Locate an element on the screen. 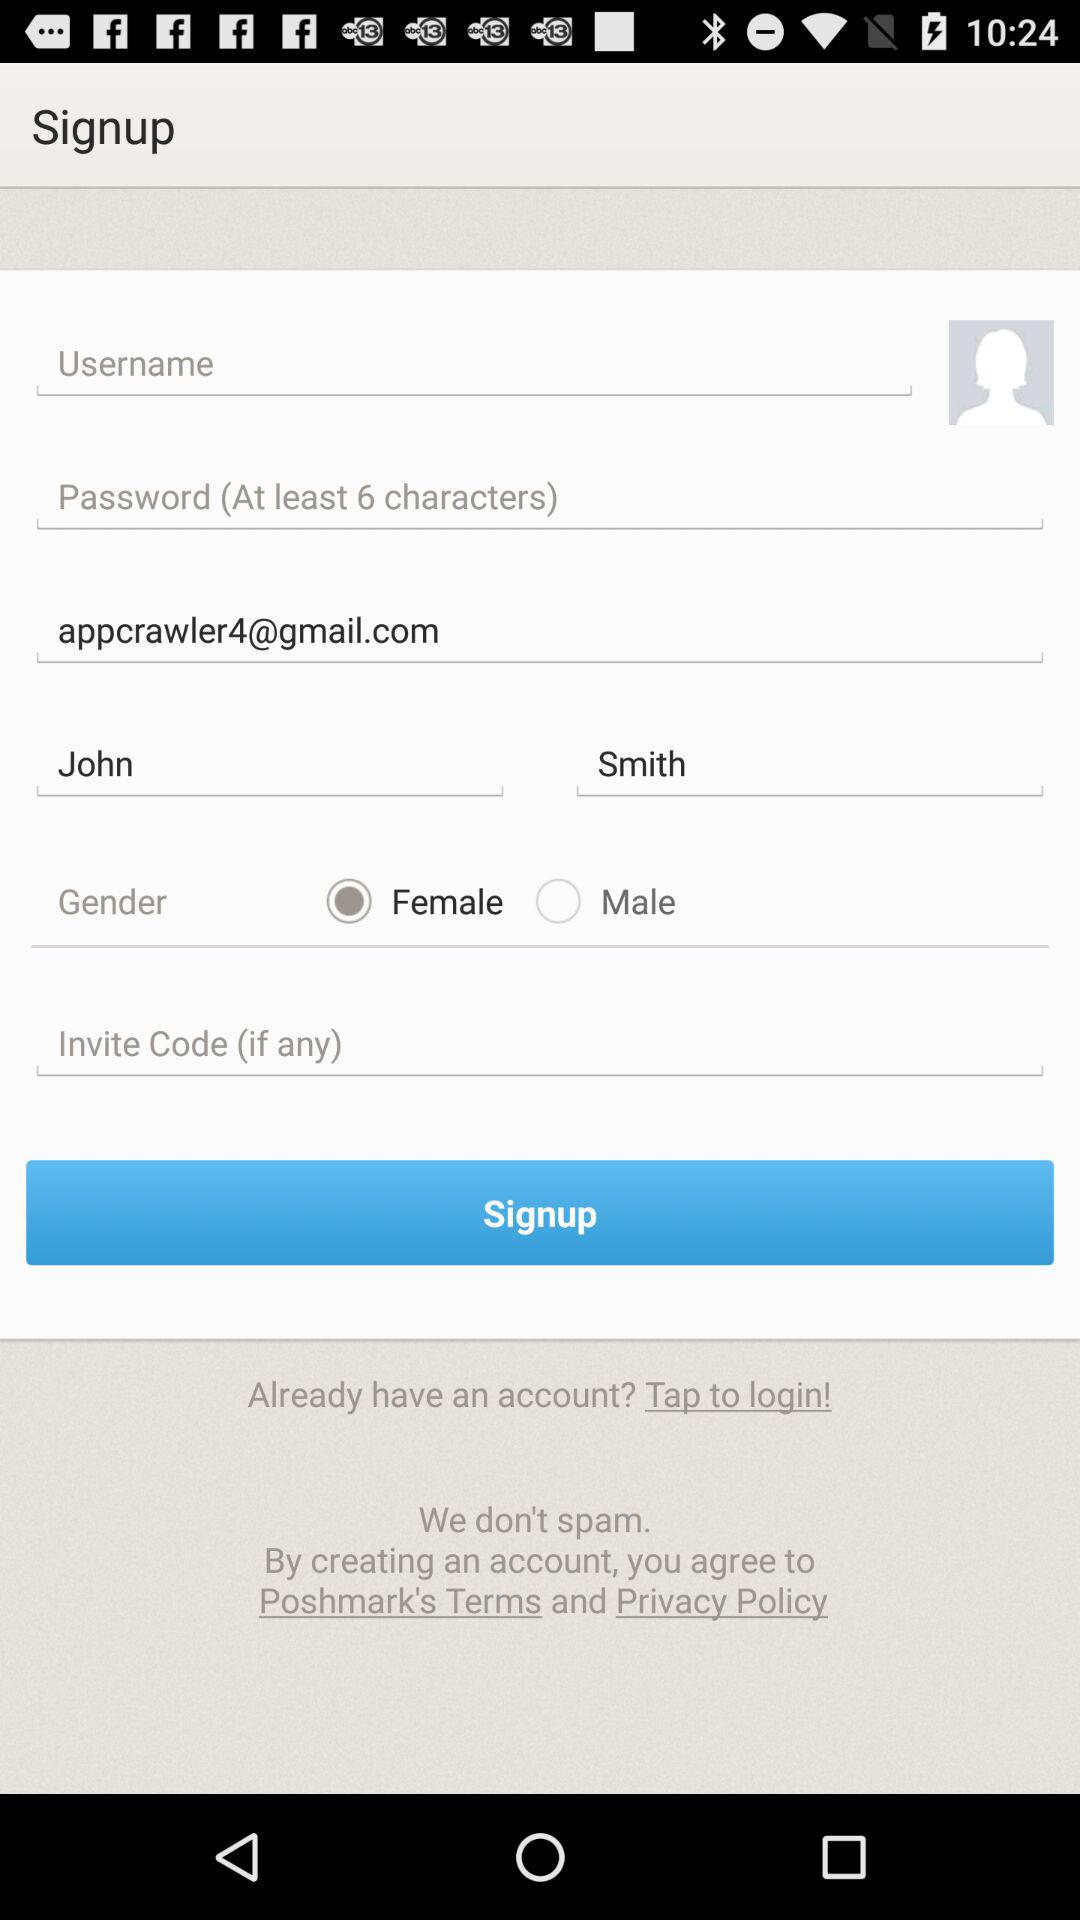 The image size is (1080, 1920). insert username is located at coordinates (474, 363).